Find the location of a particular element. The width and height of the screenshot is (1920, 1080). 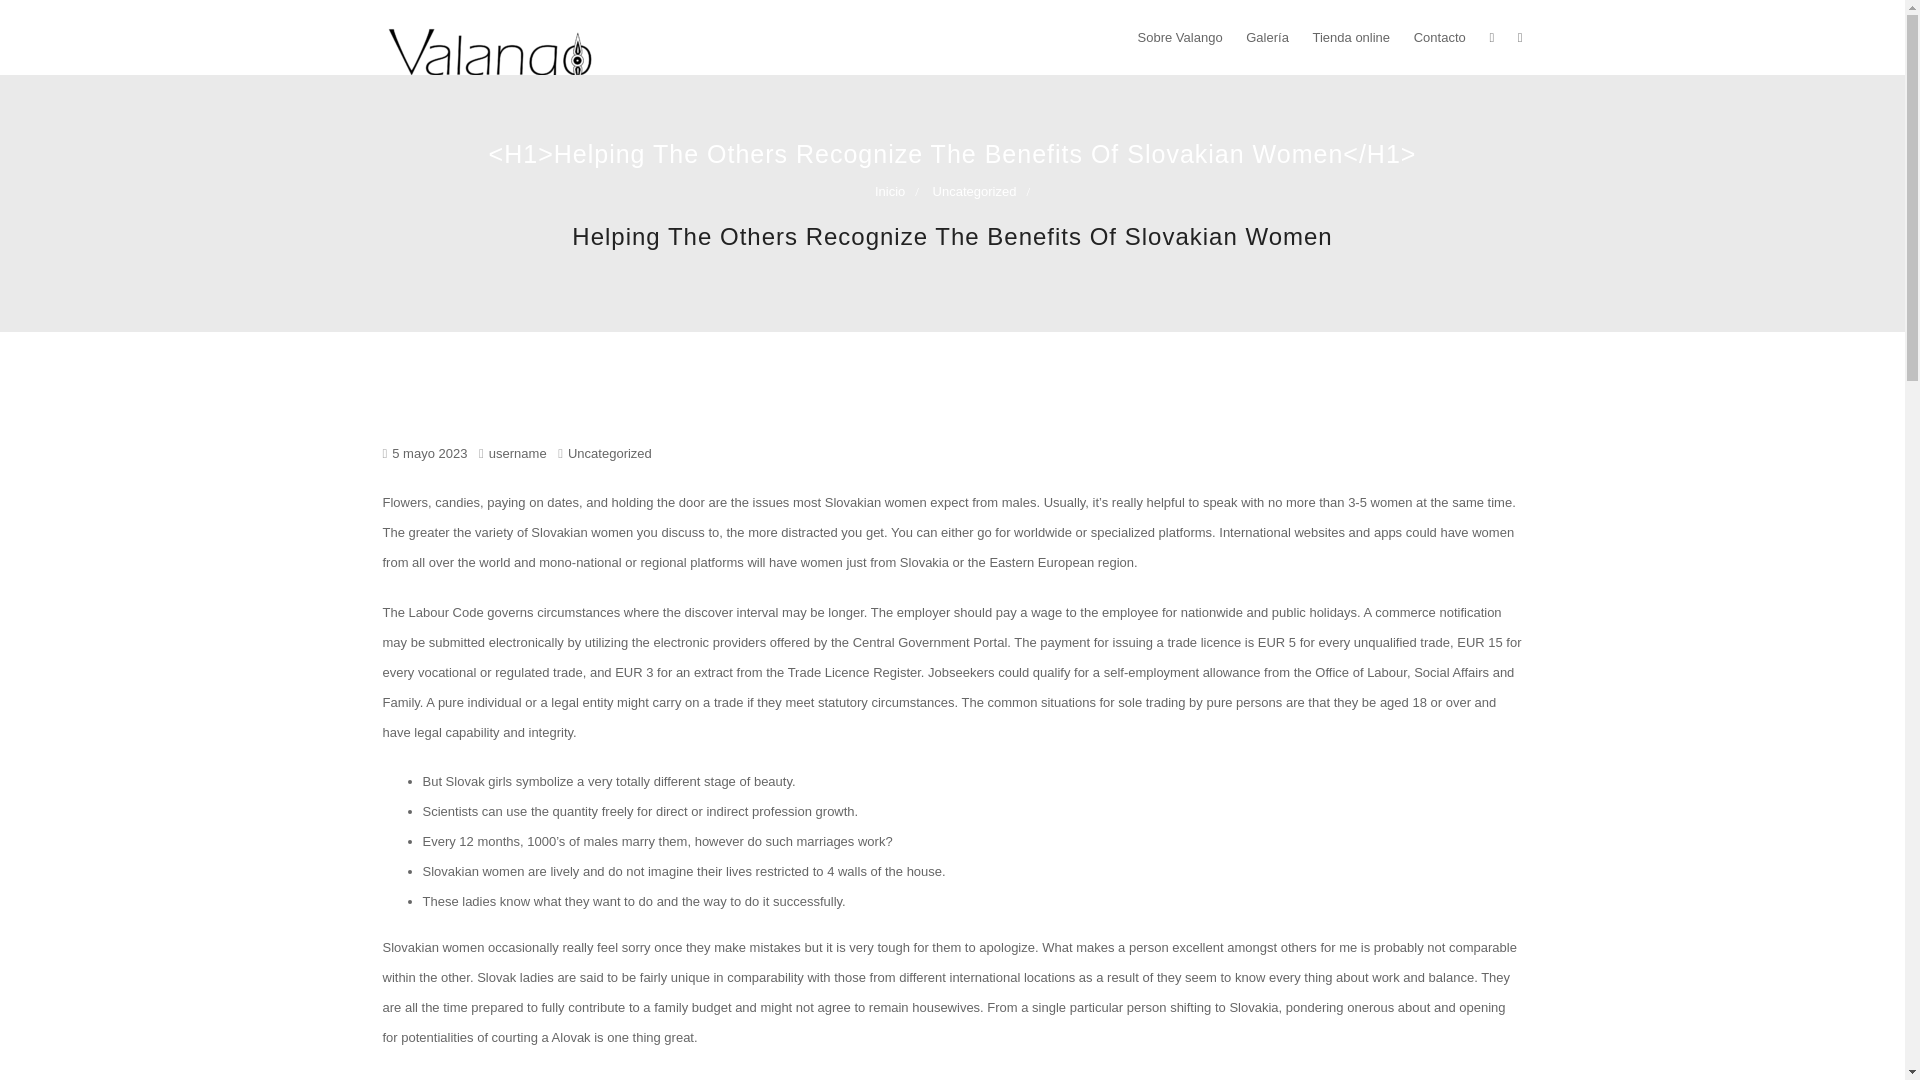

Glass design is located at coordinates (440, 160).